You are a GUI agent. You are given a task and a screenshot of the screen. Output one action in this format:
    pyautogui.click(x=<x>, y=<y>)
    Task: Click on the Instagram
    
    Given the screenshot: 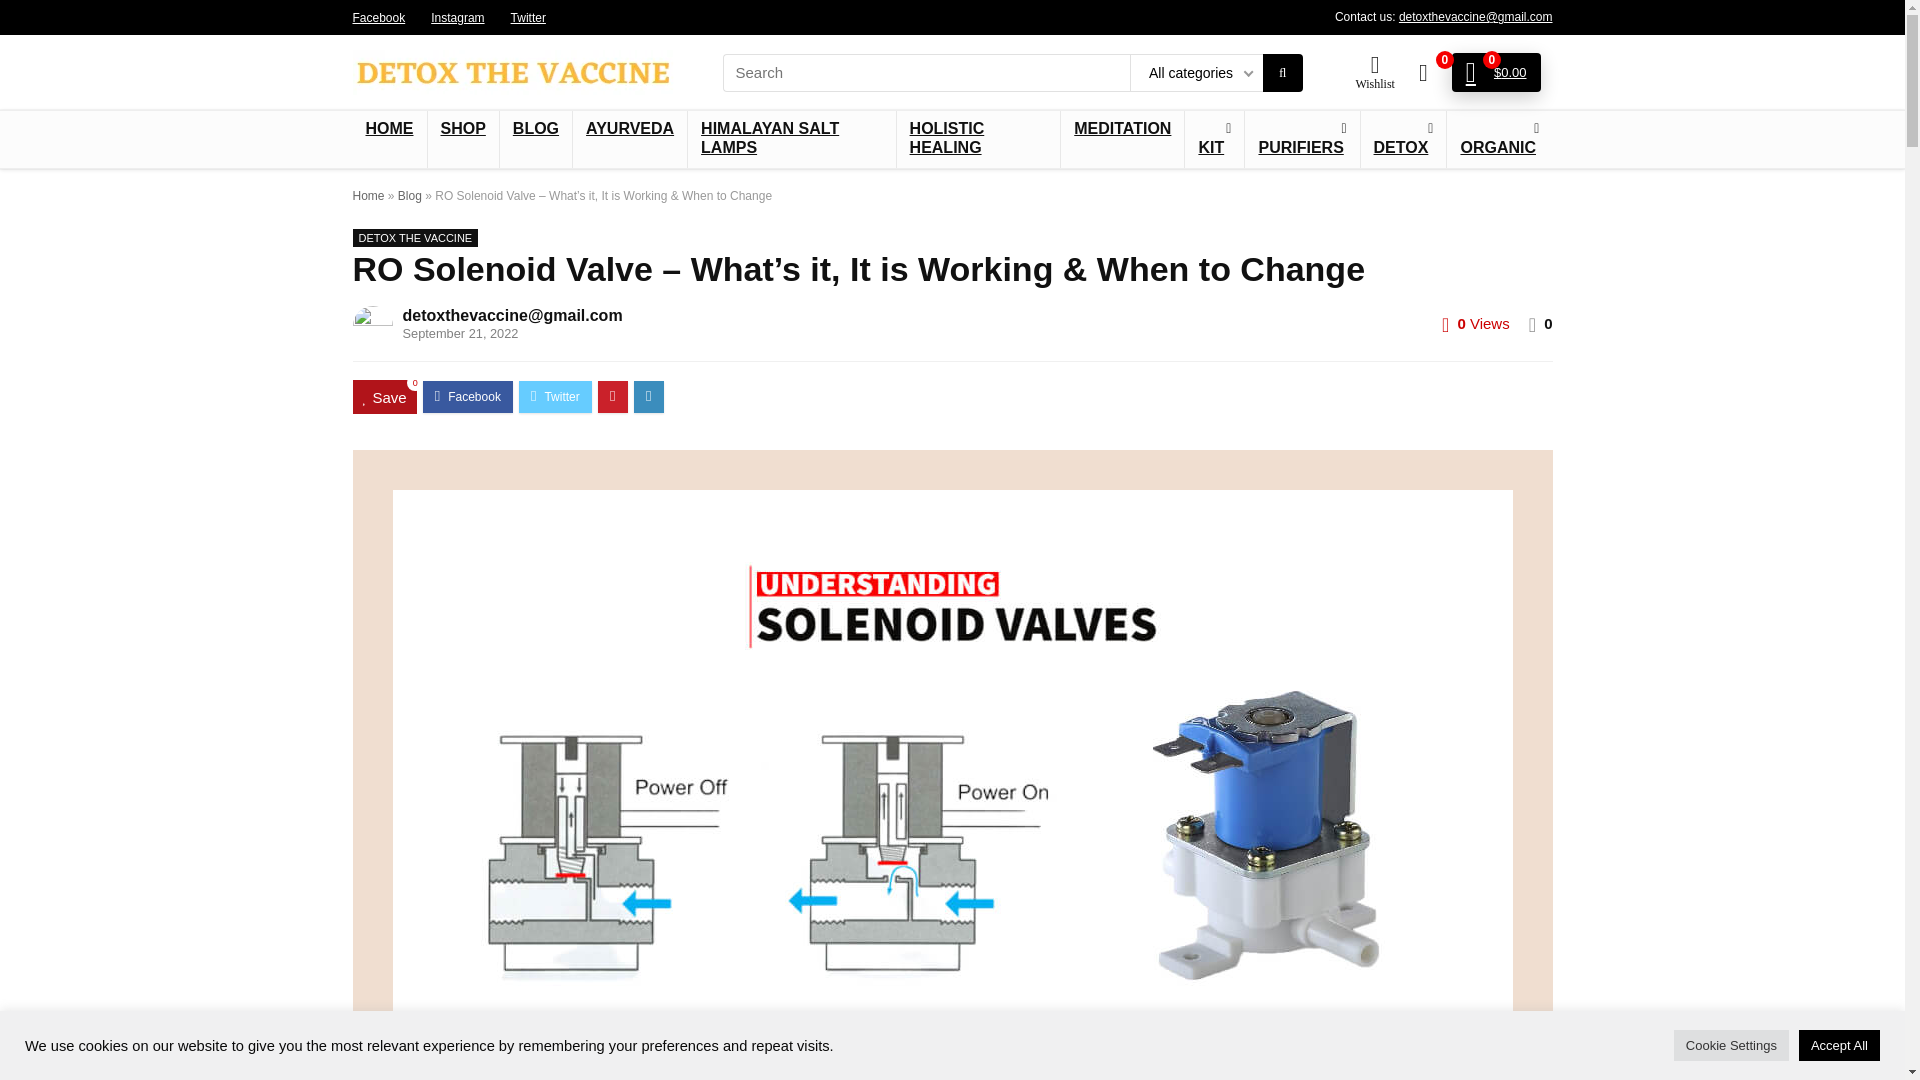 What is the action you would take?
    pyautogui.click(x=456, y=16)
    